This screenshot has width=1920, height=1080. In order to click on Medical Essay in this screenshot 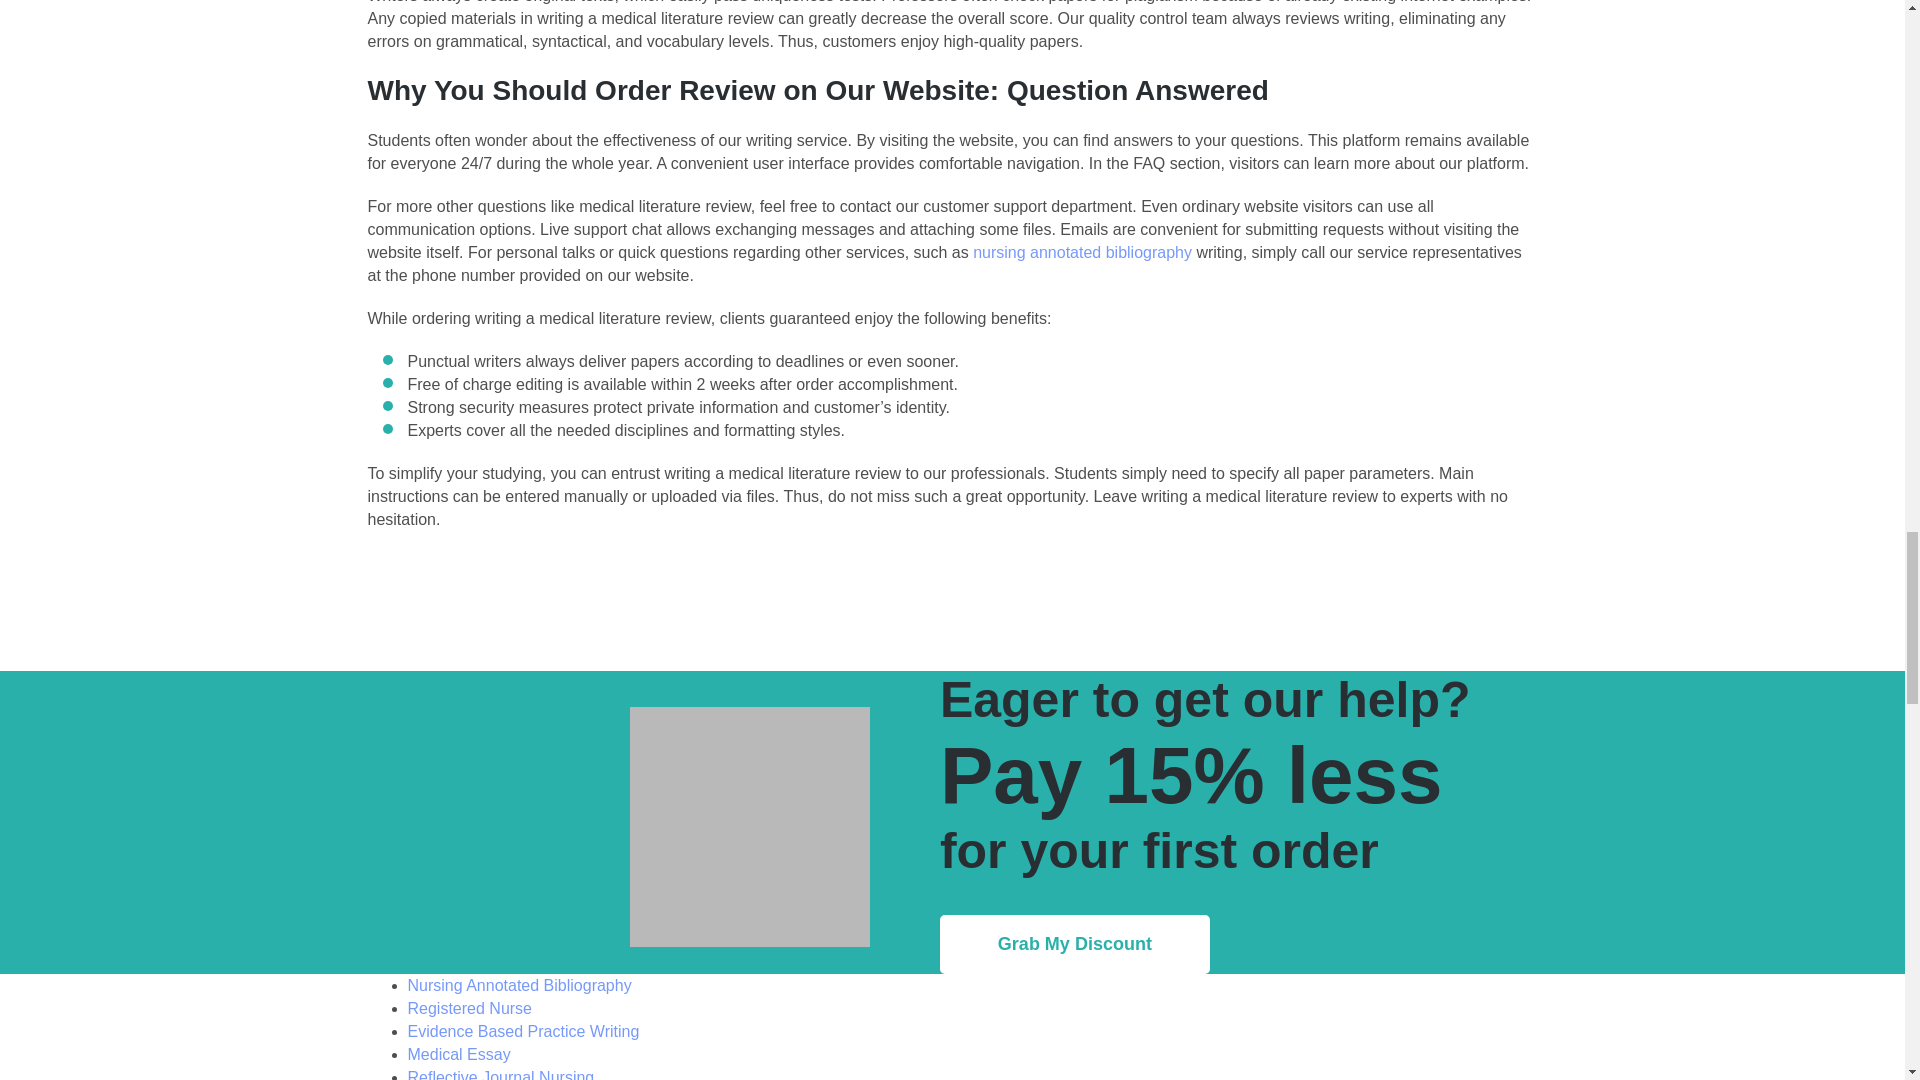, I will do `click(458, 1054)`.